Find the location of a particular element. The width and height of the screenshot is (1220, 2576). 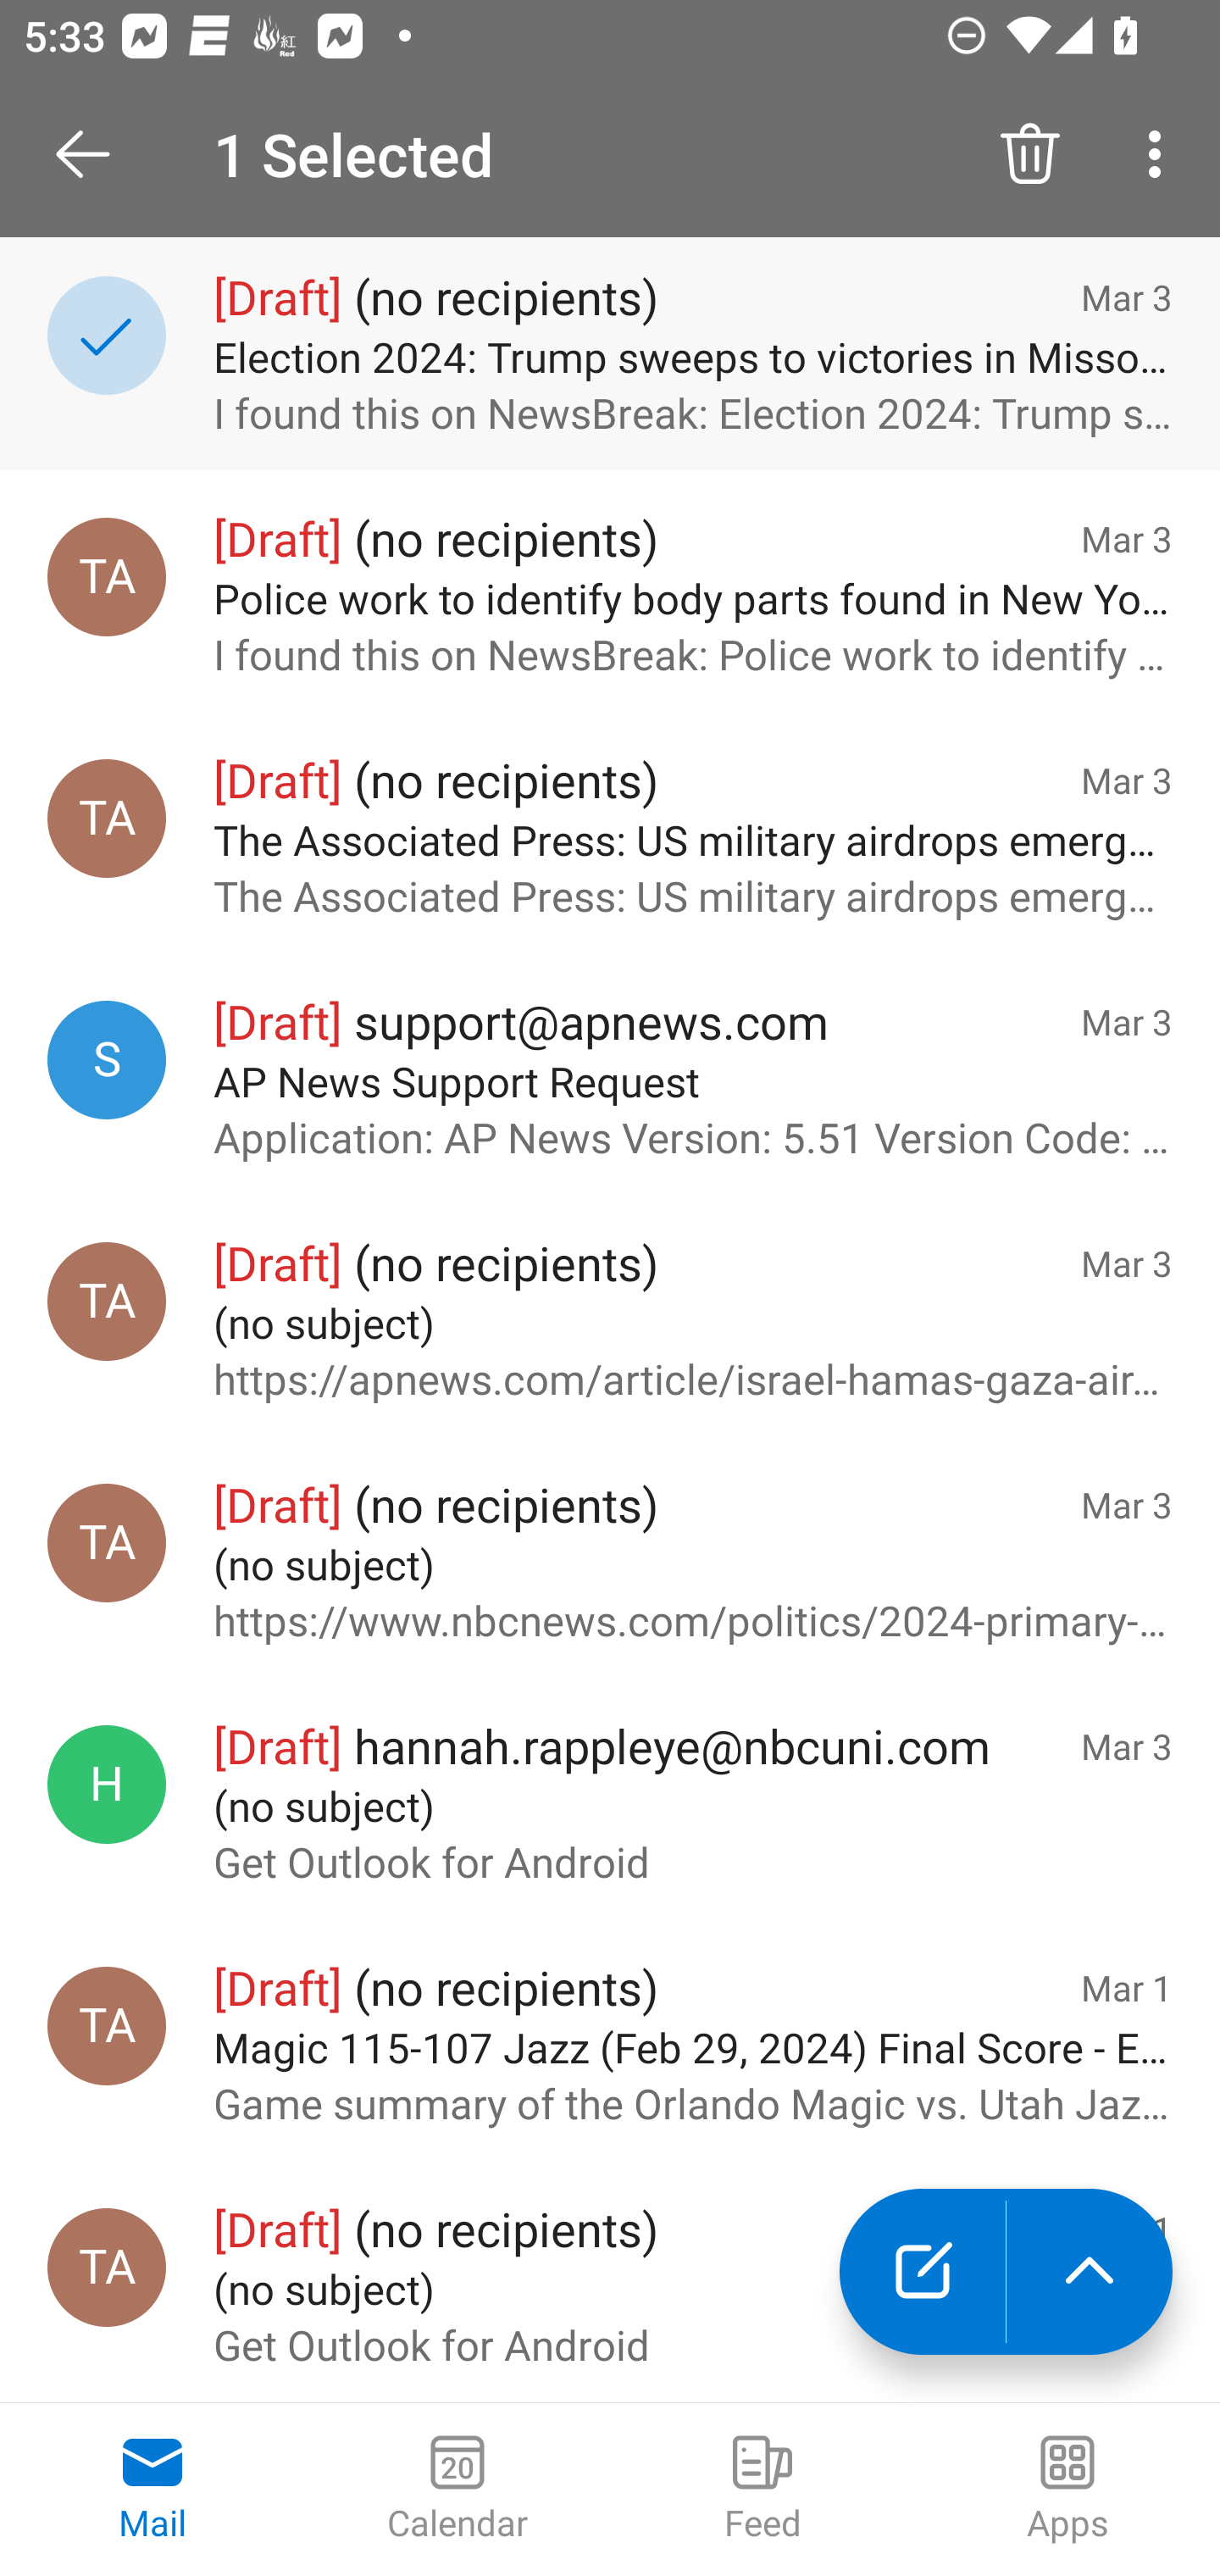

Apps is located at coordinates (1067, 2490).